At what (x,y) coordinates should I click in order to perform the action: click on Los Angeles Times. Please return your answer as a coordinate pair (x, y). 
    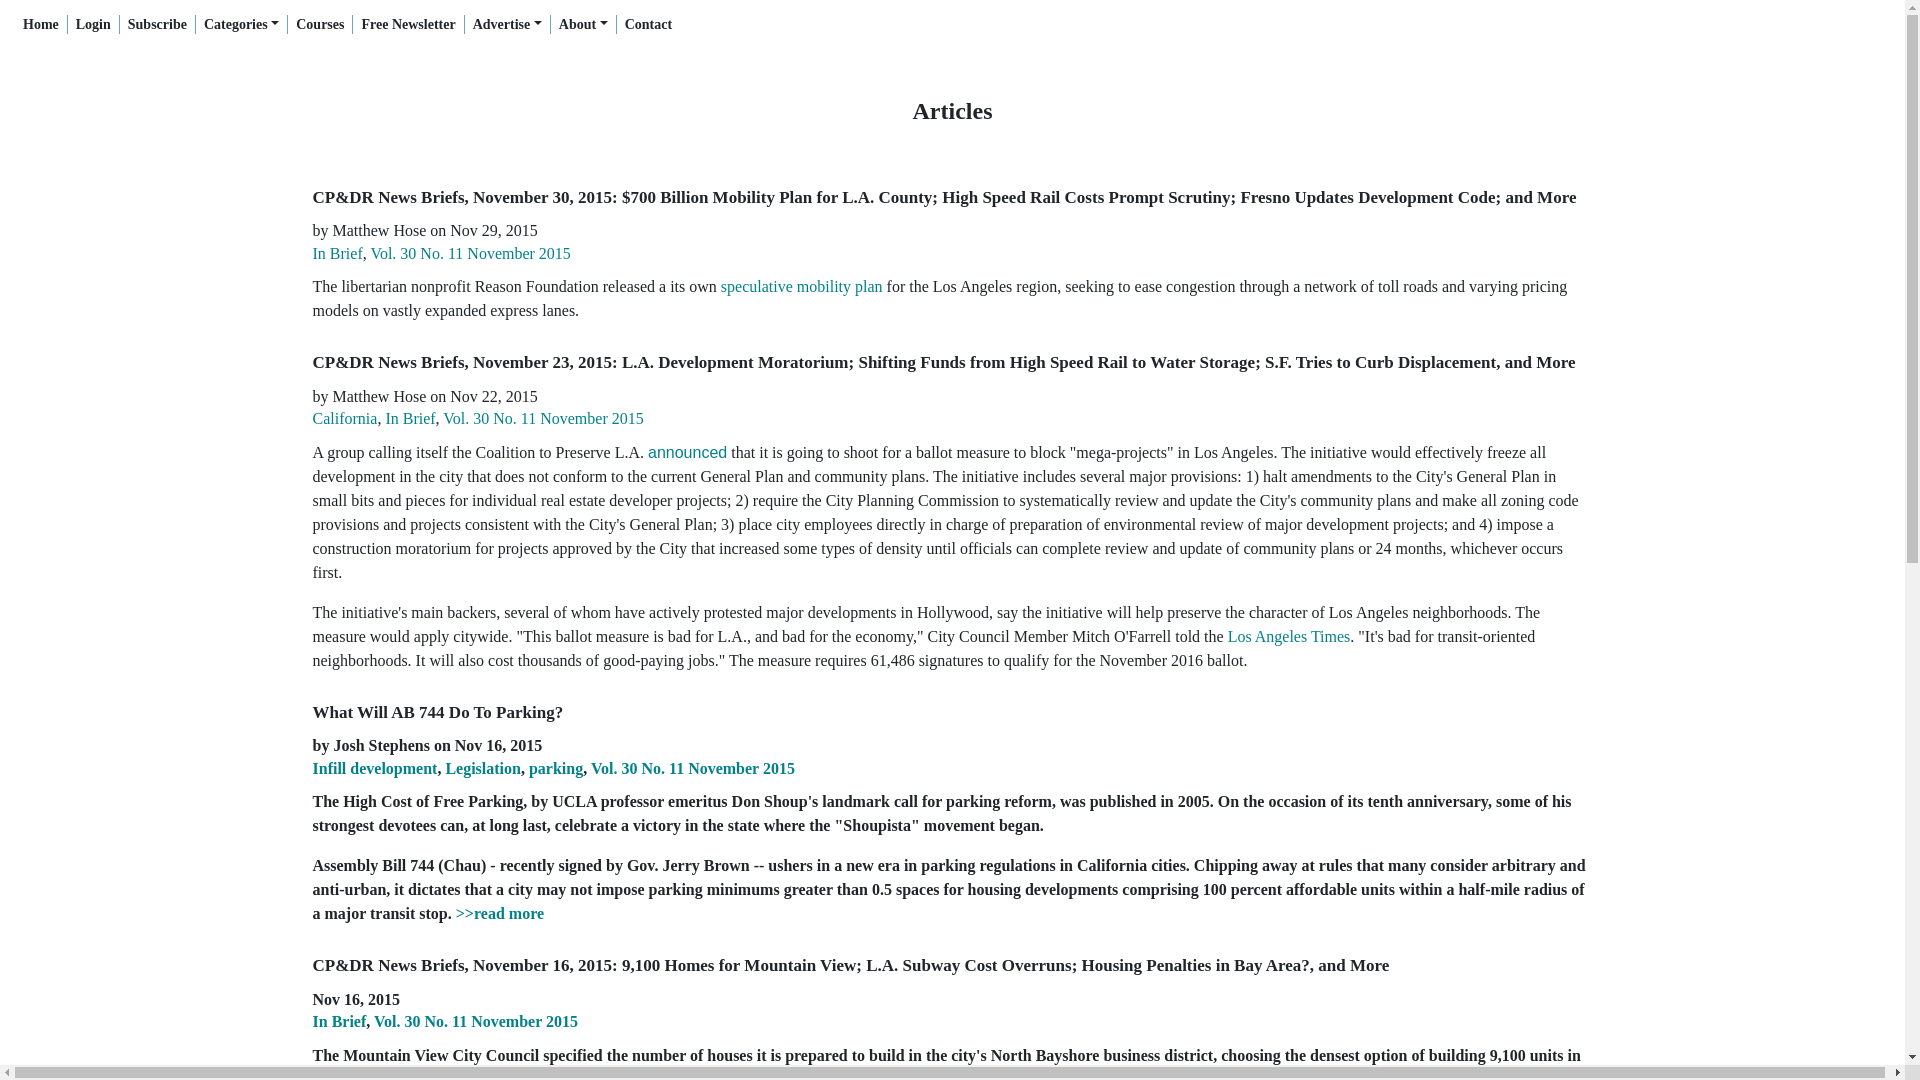
    Looking at the image, I should click on (1290, 637).